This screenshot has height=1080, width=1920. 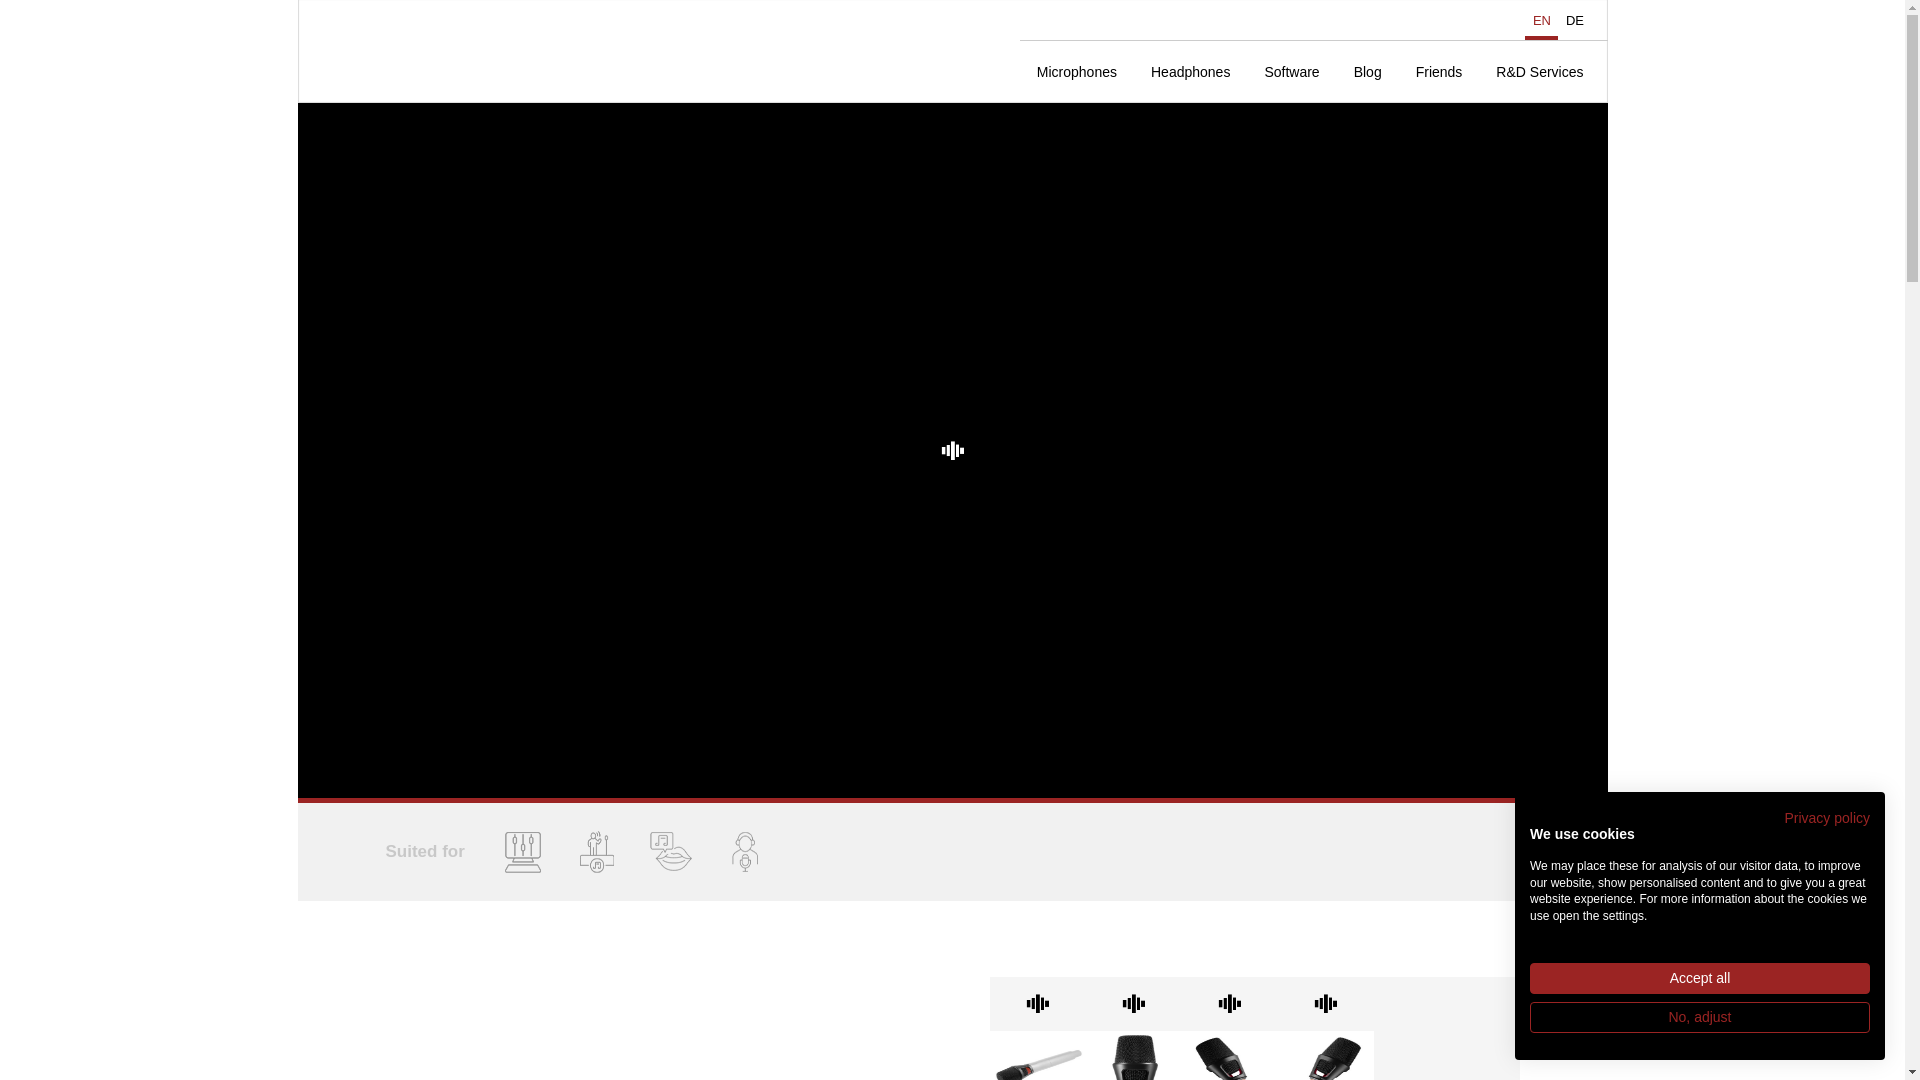 What do you see at coordinates (1190, 72) in the screenshot?
I see `Headphones` at bounding box center [1190, 72].